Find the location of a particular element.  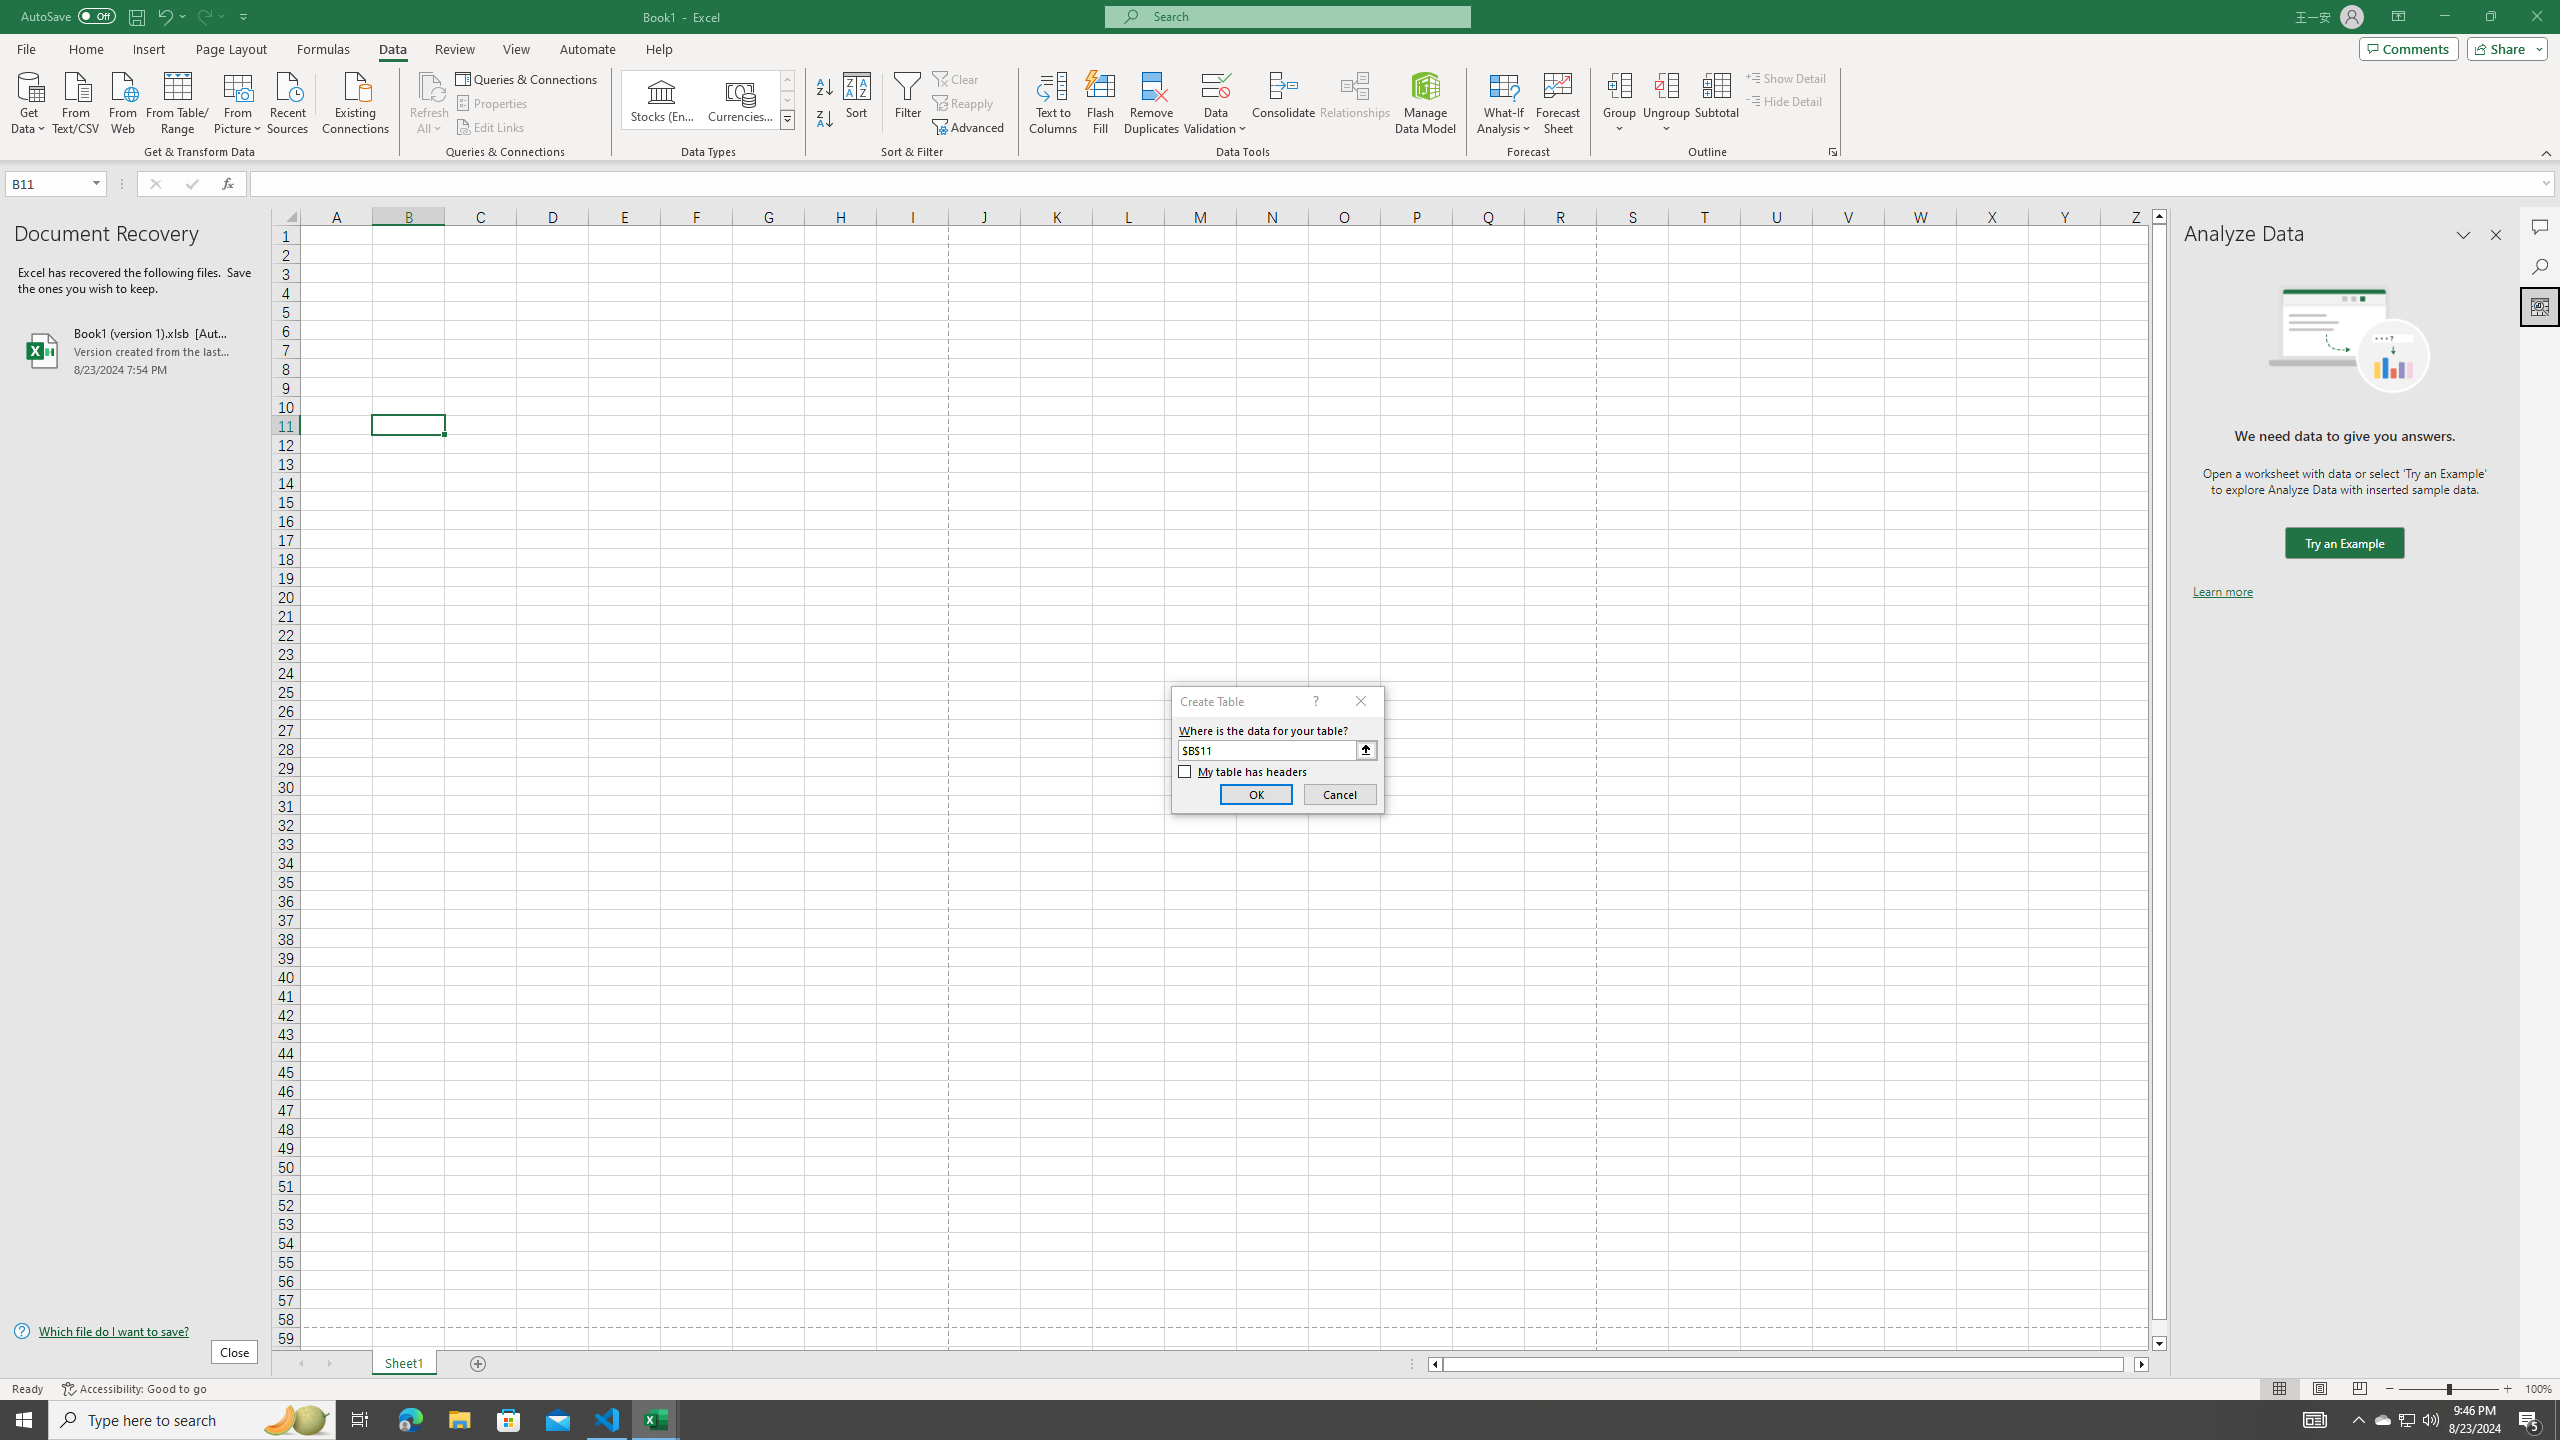

Insert is located at coordinates (148, 49).